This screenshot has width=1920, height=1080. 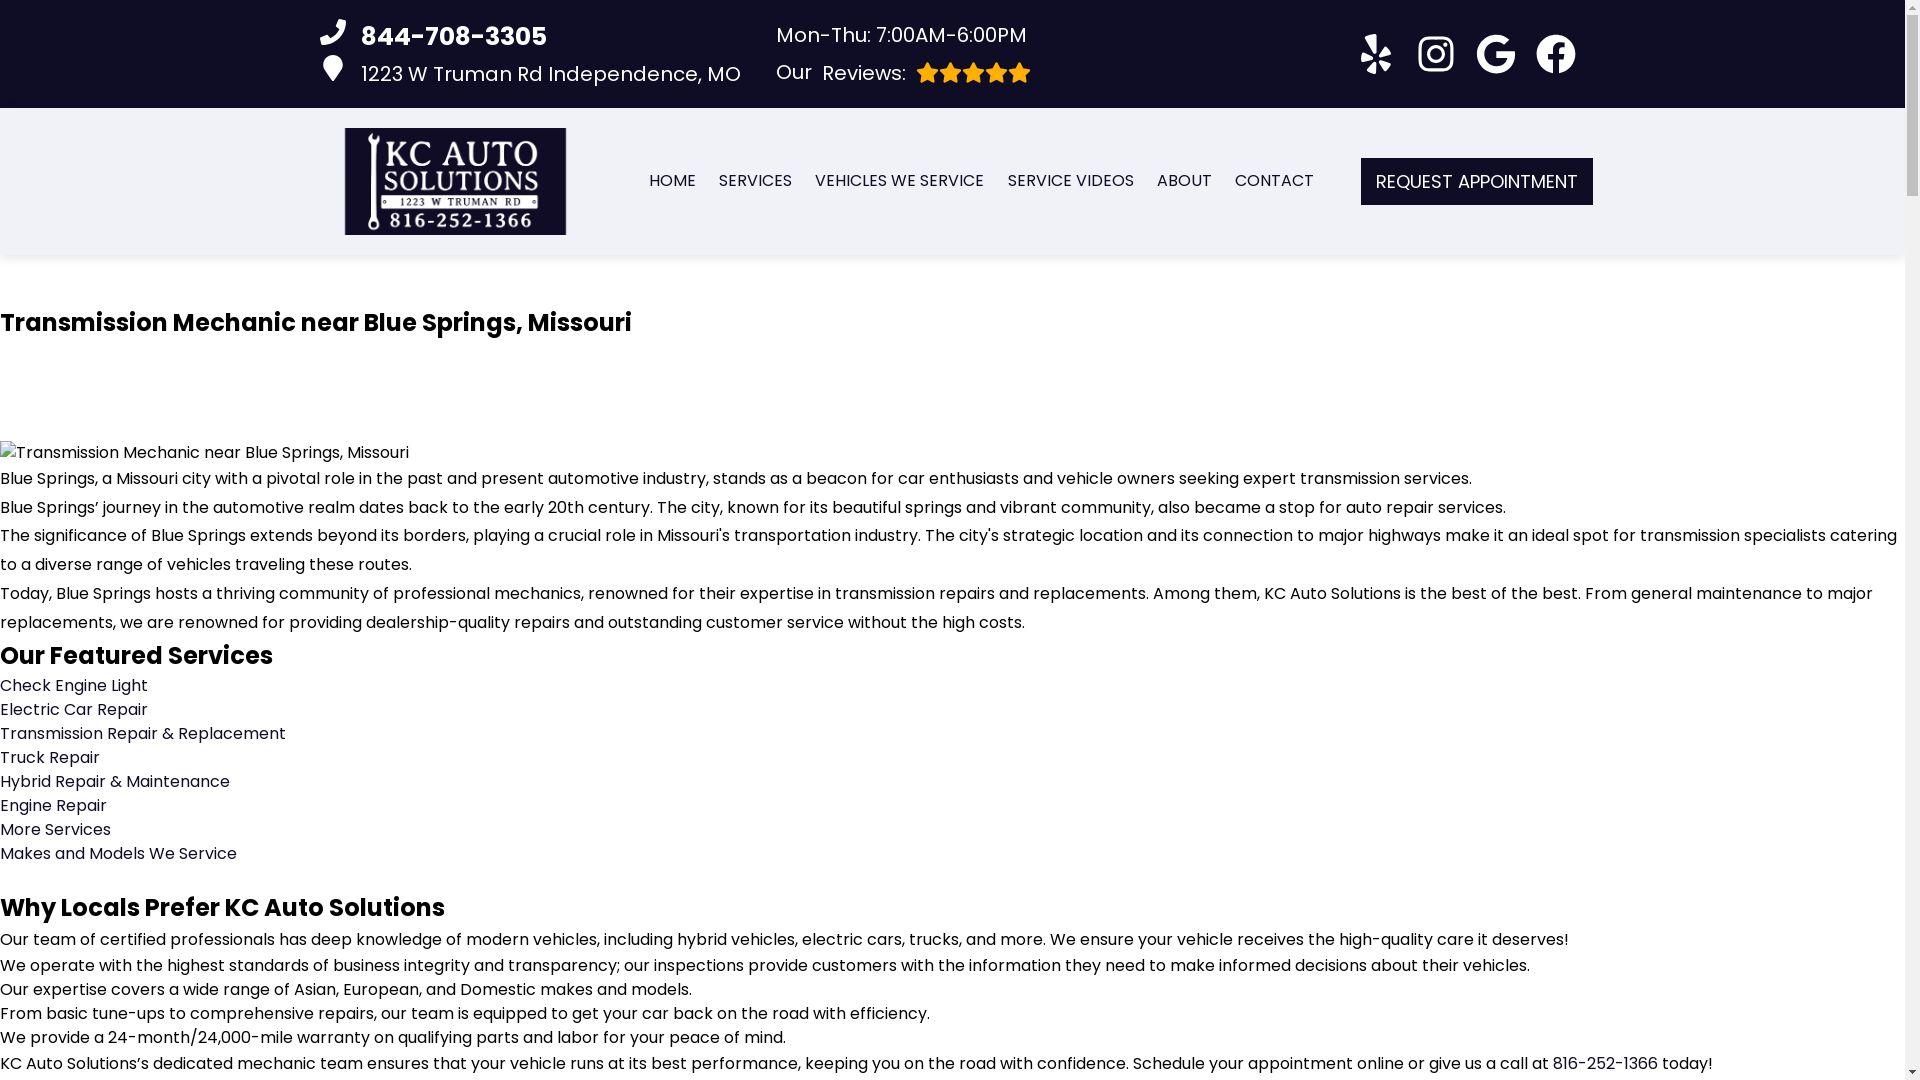 What do you see at coordinates (903, 72) in the screenshot?
I see `VEHICLES WE SERVICE` at bounding box center [903, 72].